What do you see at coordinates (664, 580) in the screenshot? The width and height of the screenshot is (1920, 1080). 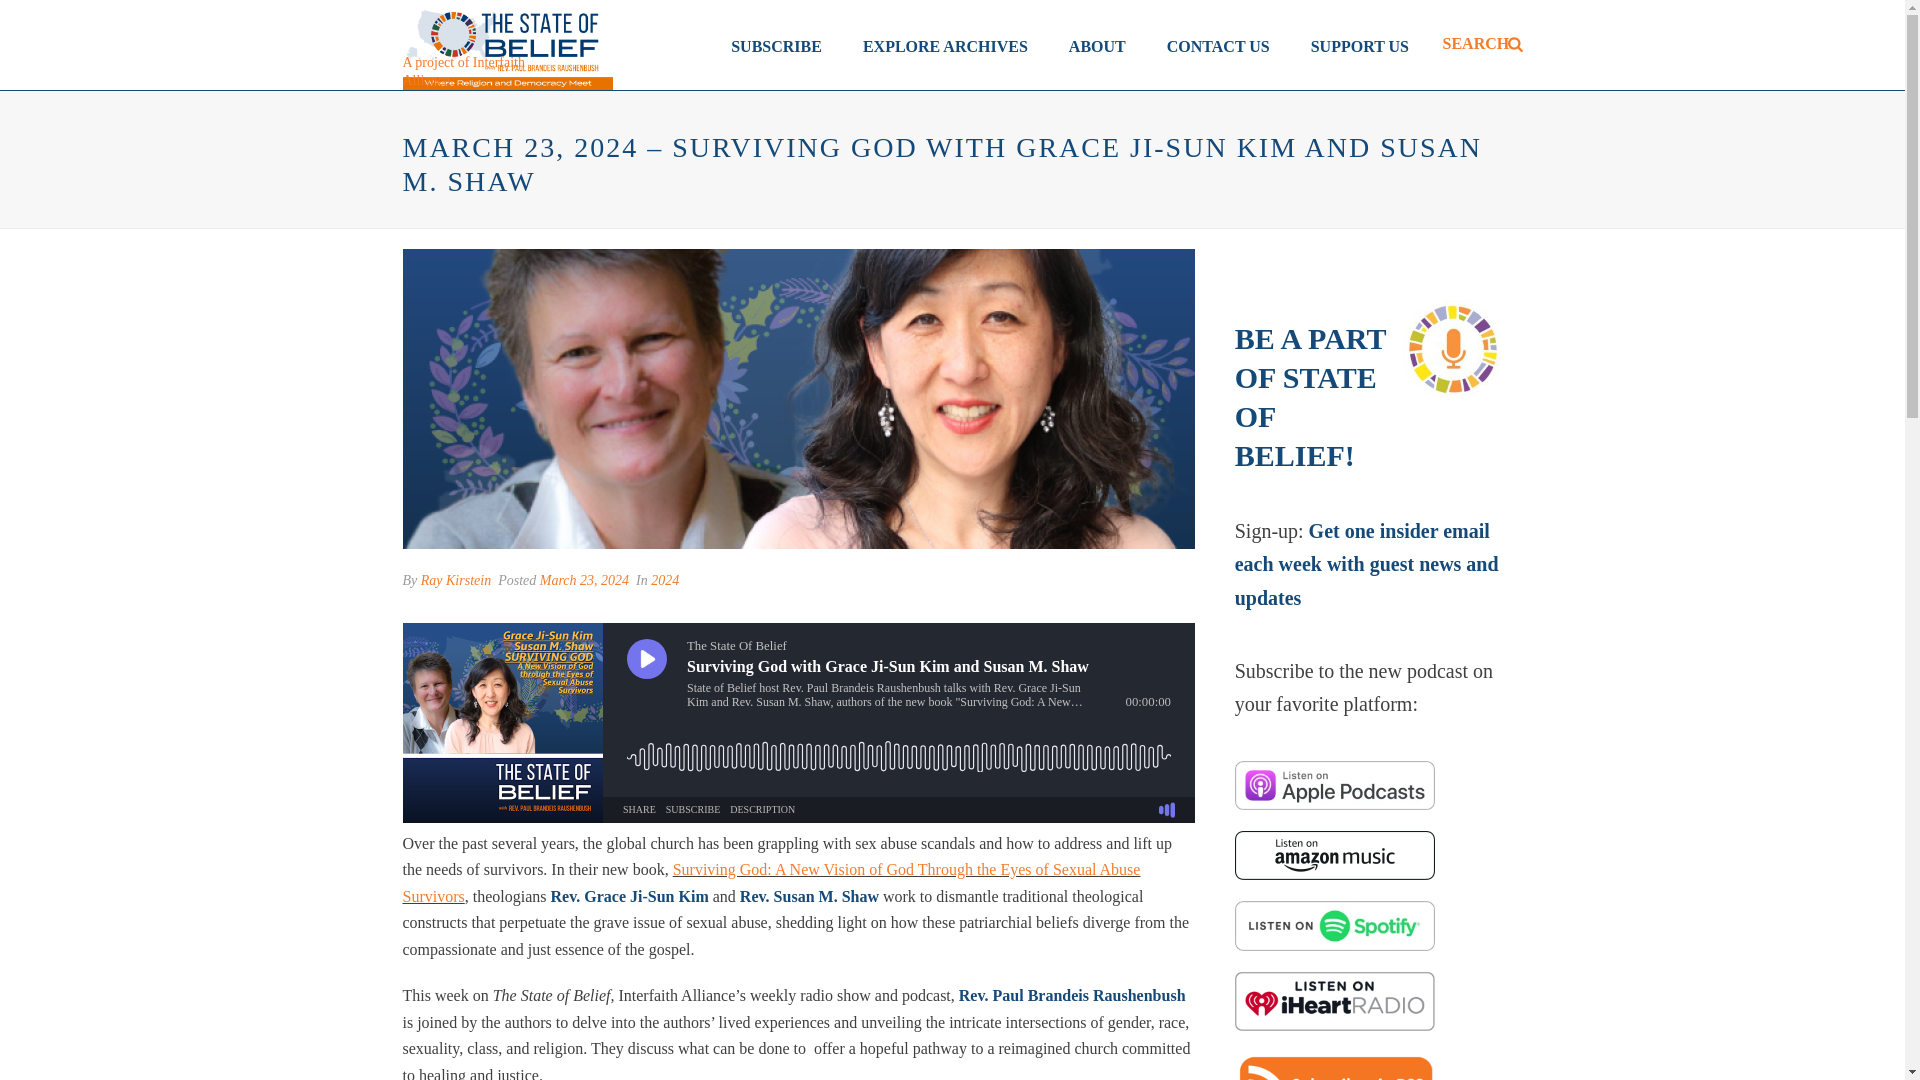 I see `2024` at bounding box center [664, 580].